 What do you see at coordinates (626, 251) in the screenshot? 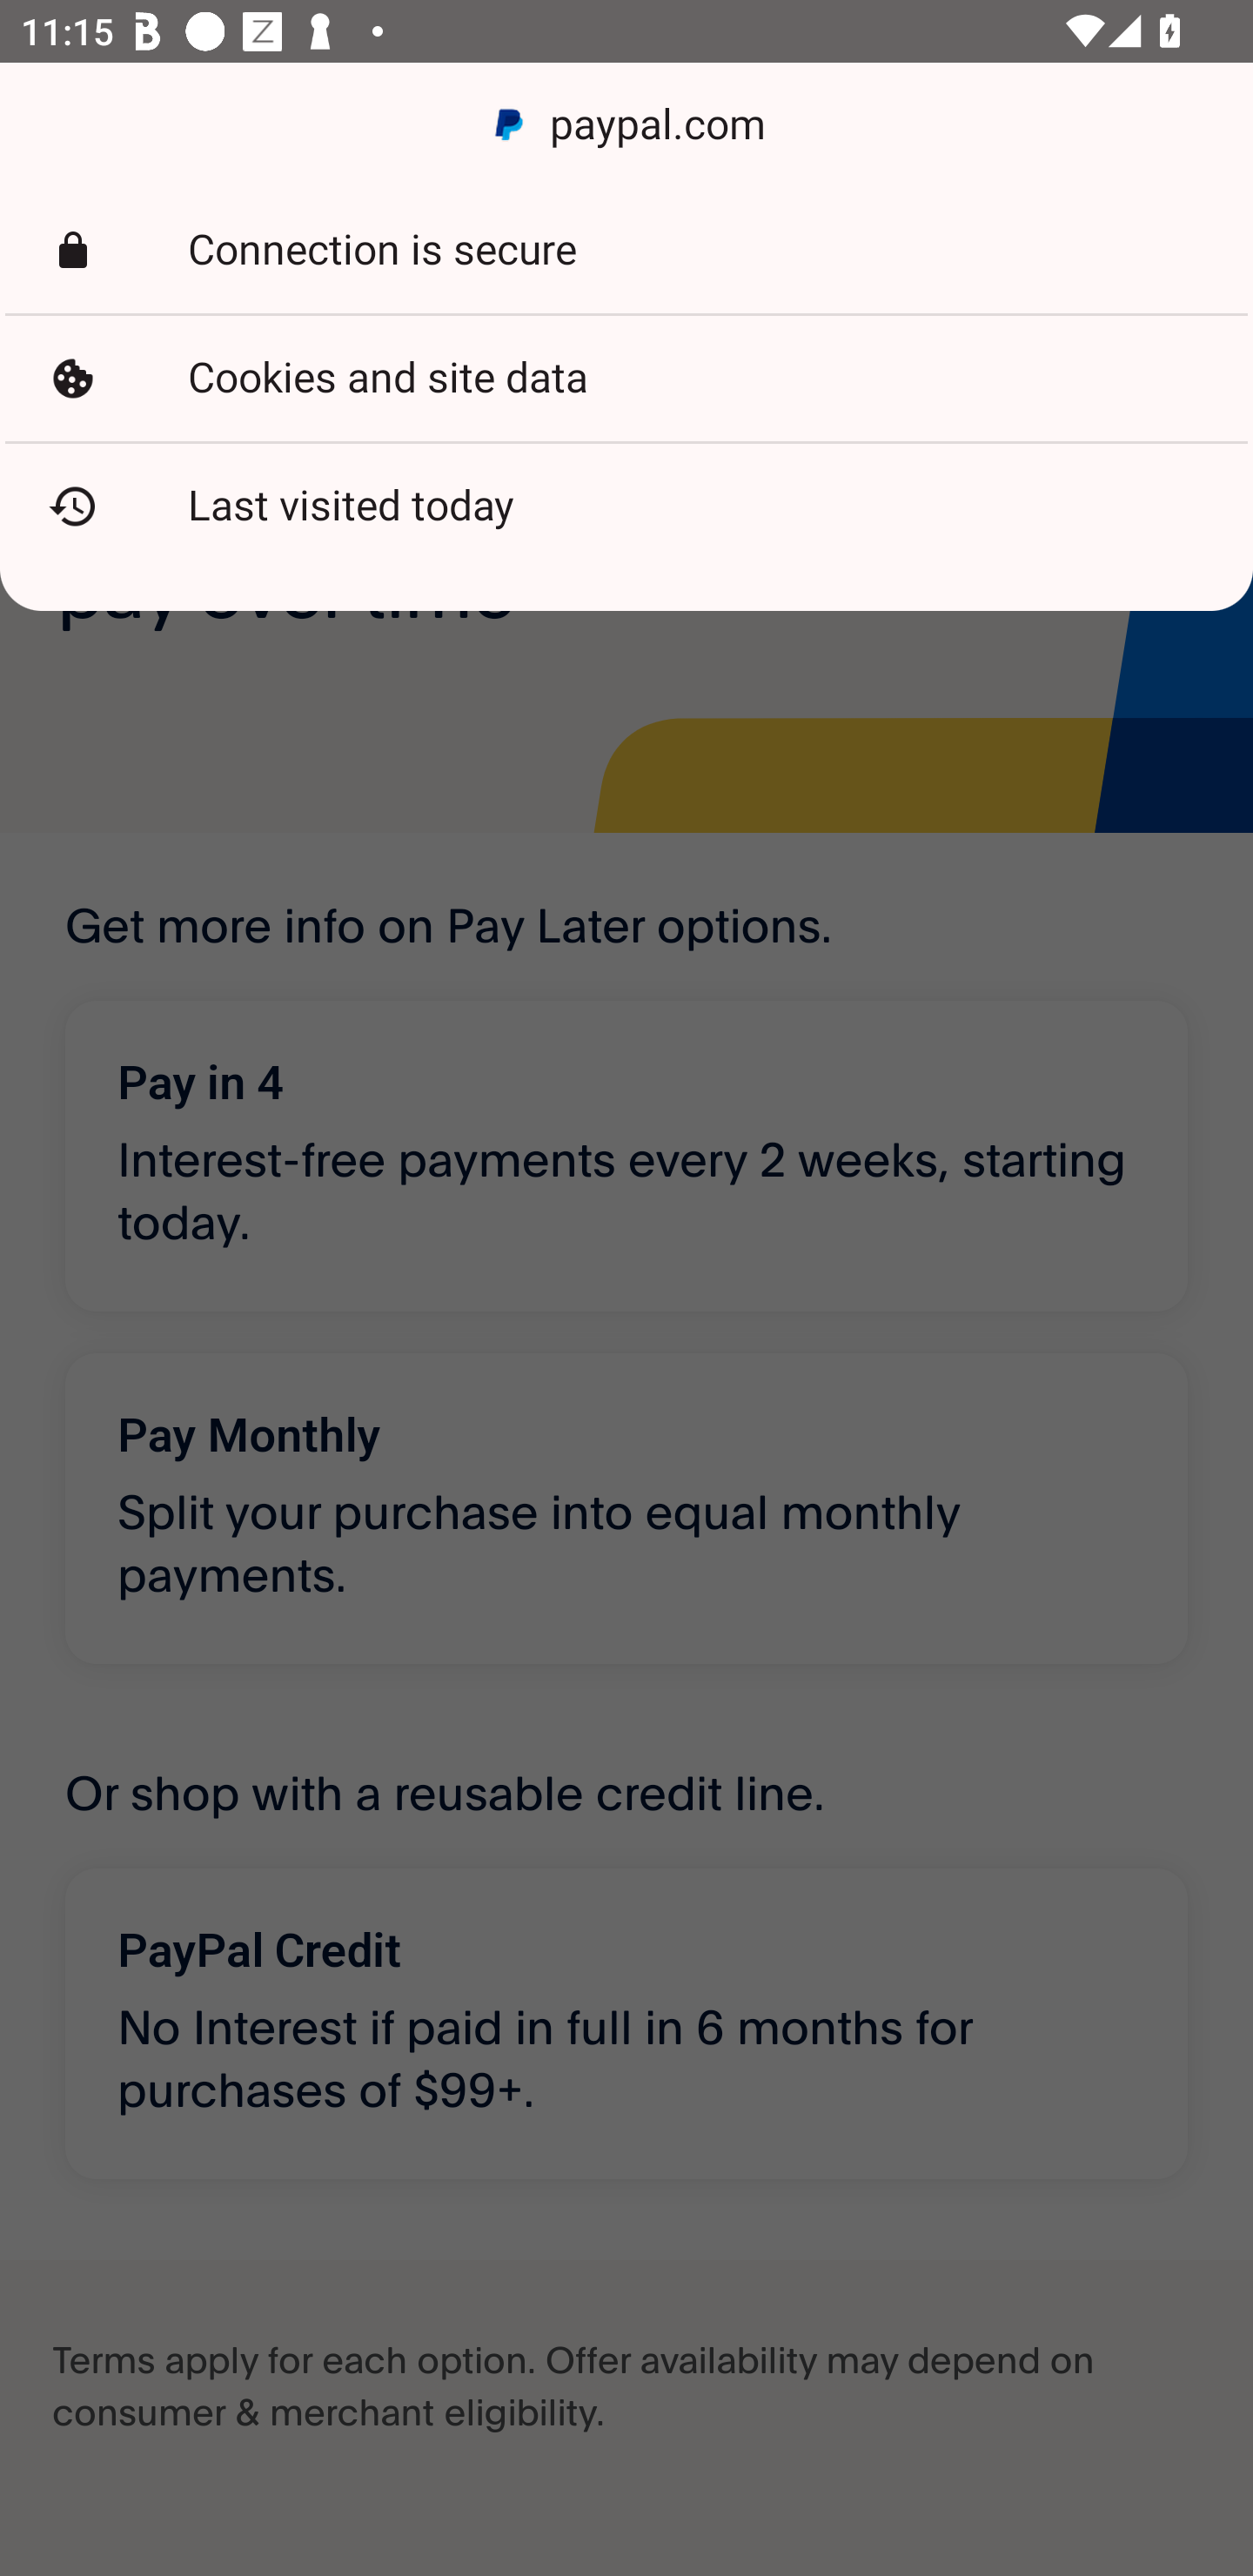
I see `Connection is secure` at bounding box center [626, 251].